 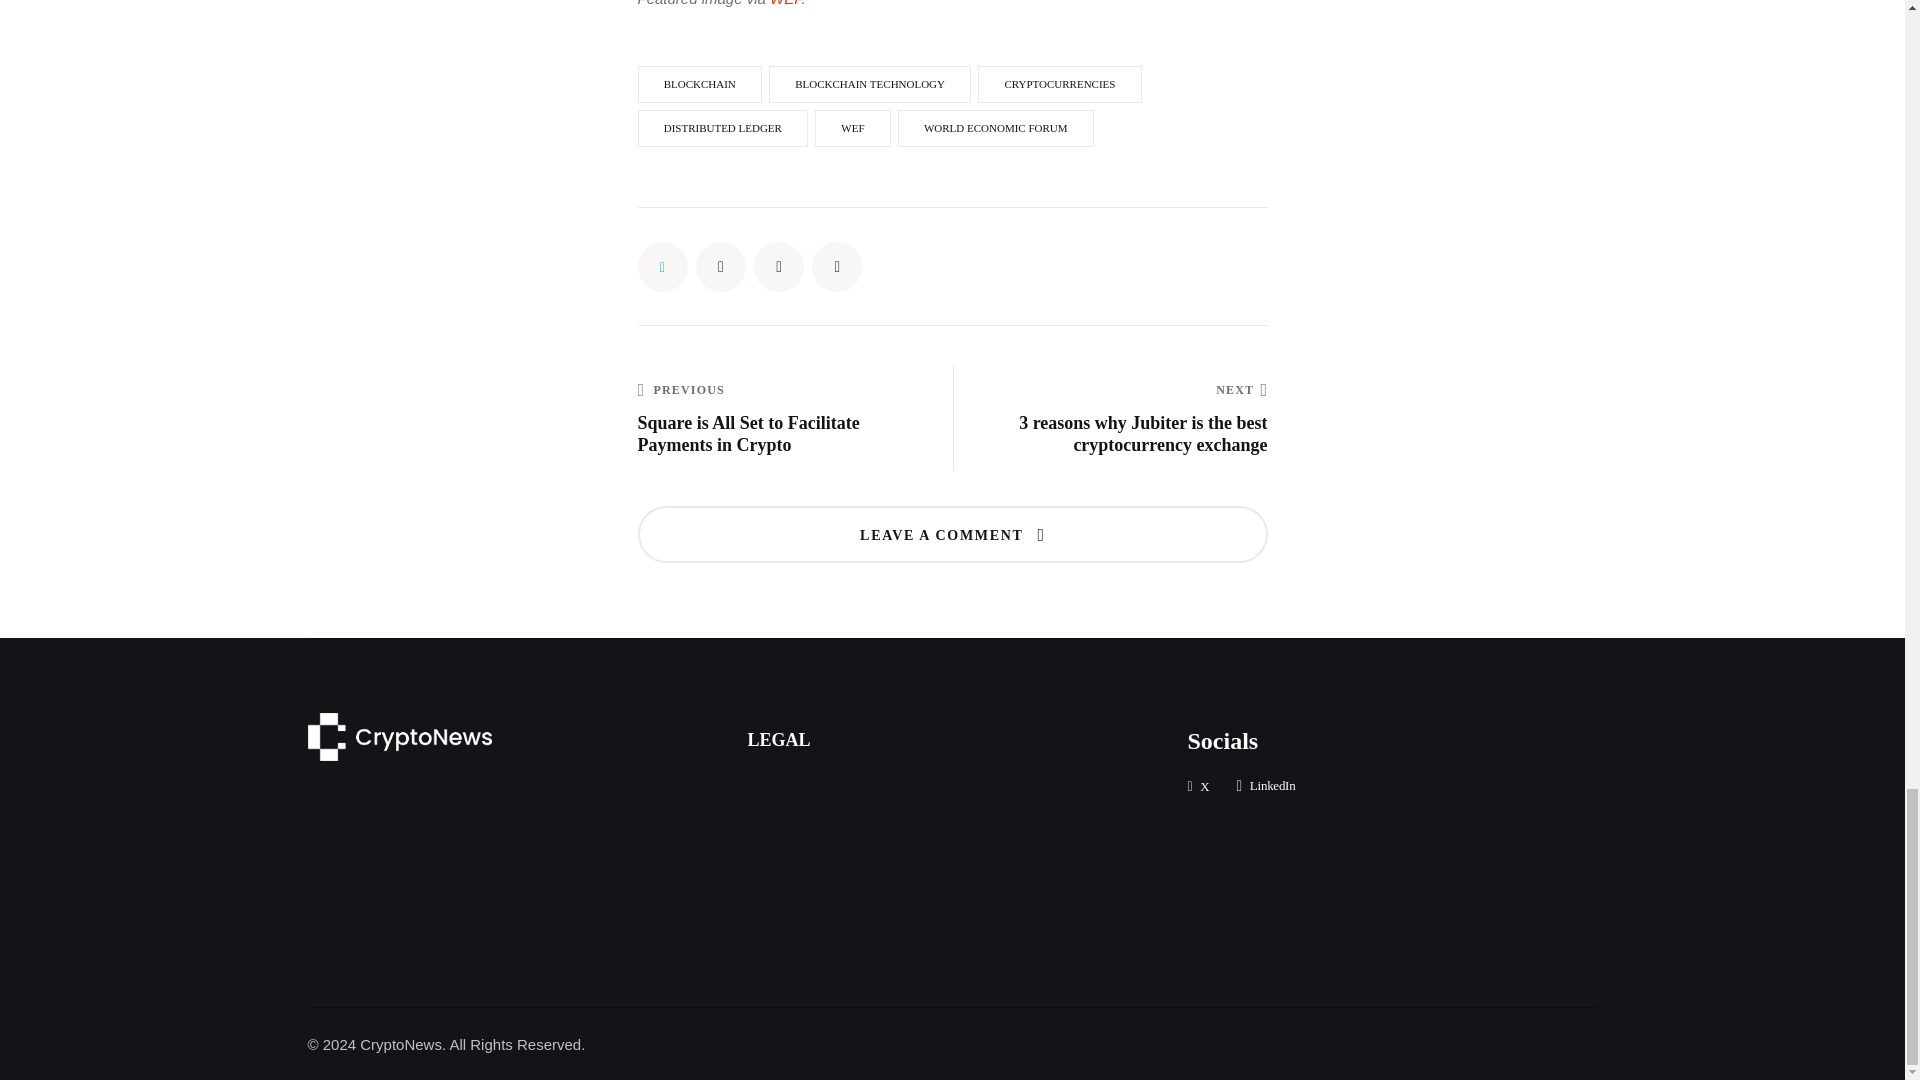 What do you see at coordinates (996, 128) in the screenshot?
I see `WORLD ECONOMIC FORUM` at bounding box center [996, 128].